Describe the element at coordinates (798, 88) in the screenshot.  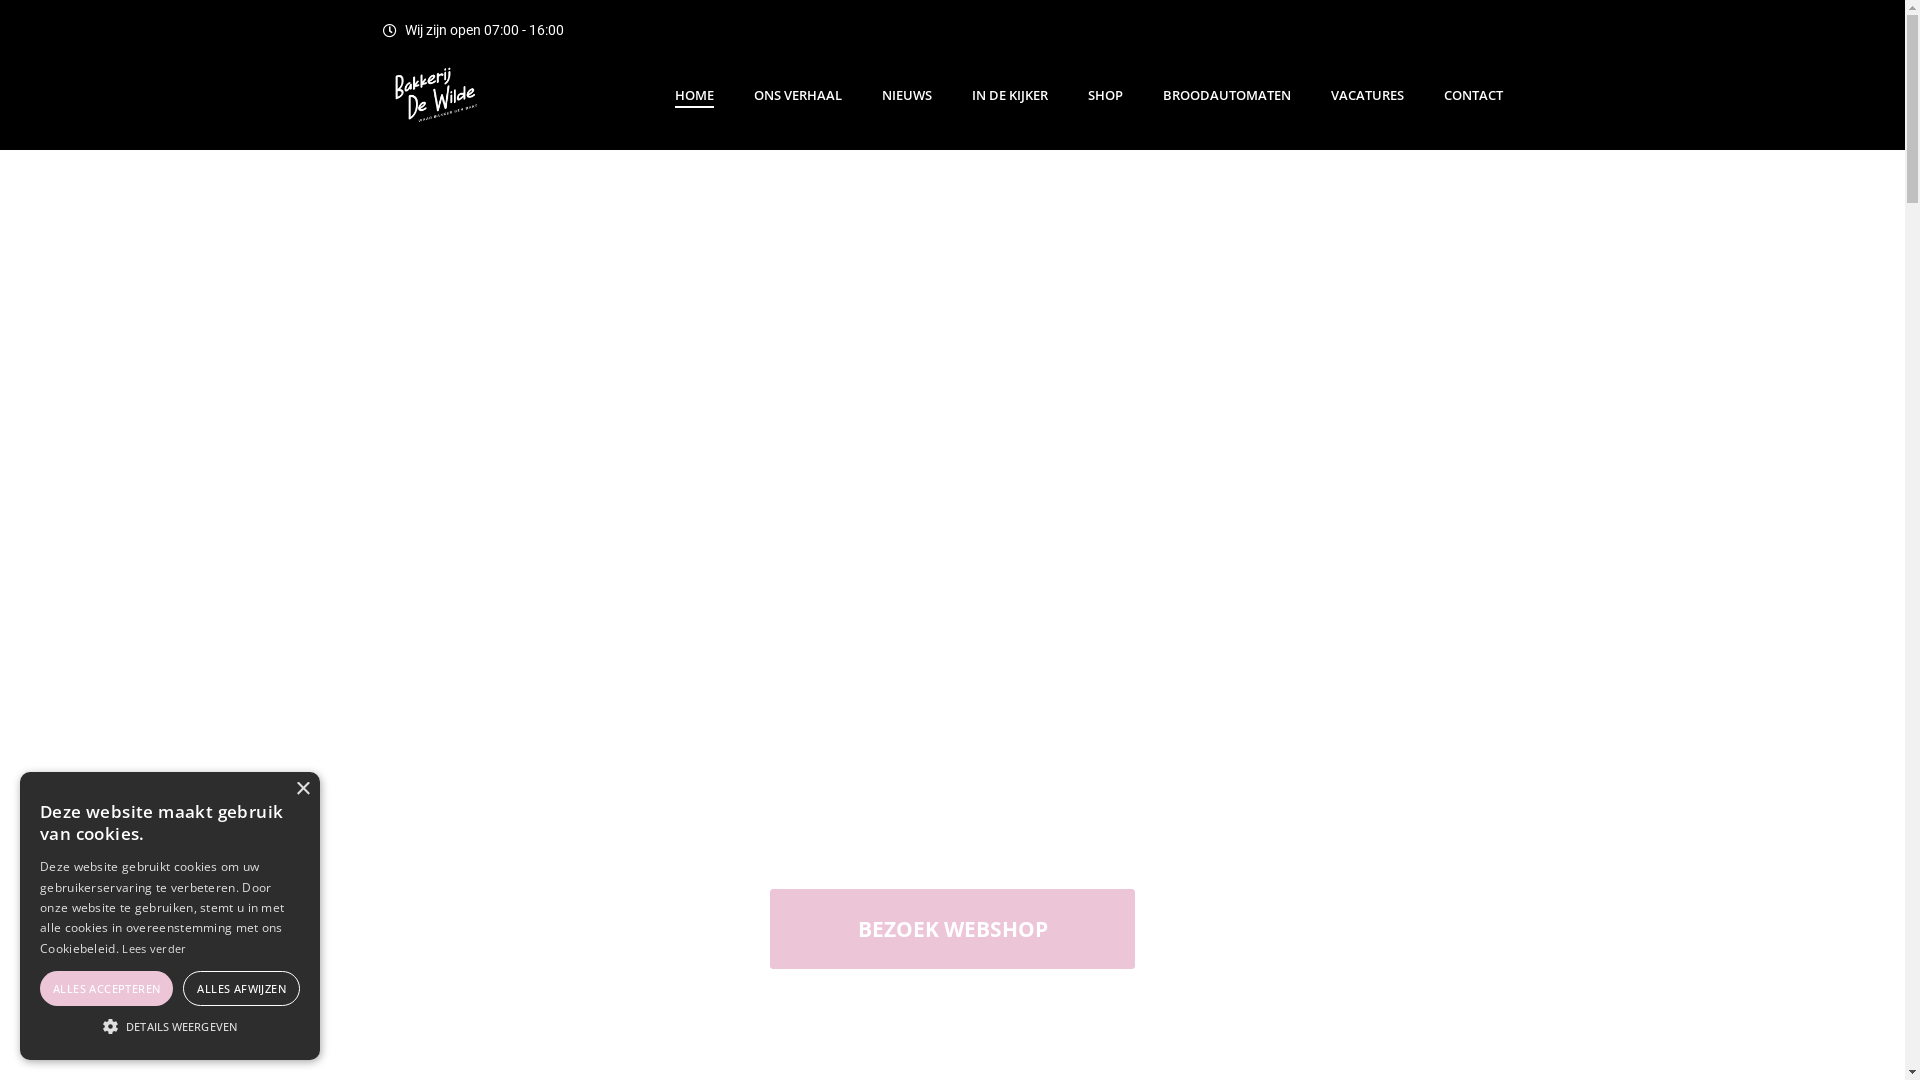
I see `ONS VERHAAL` at that location.